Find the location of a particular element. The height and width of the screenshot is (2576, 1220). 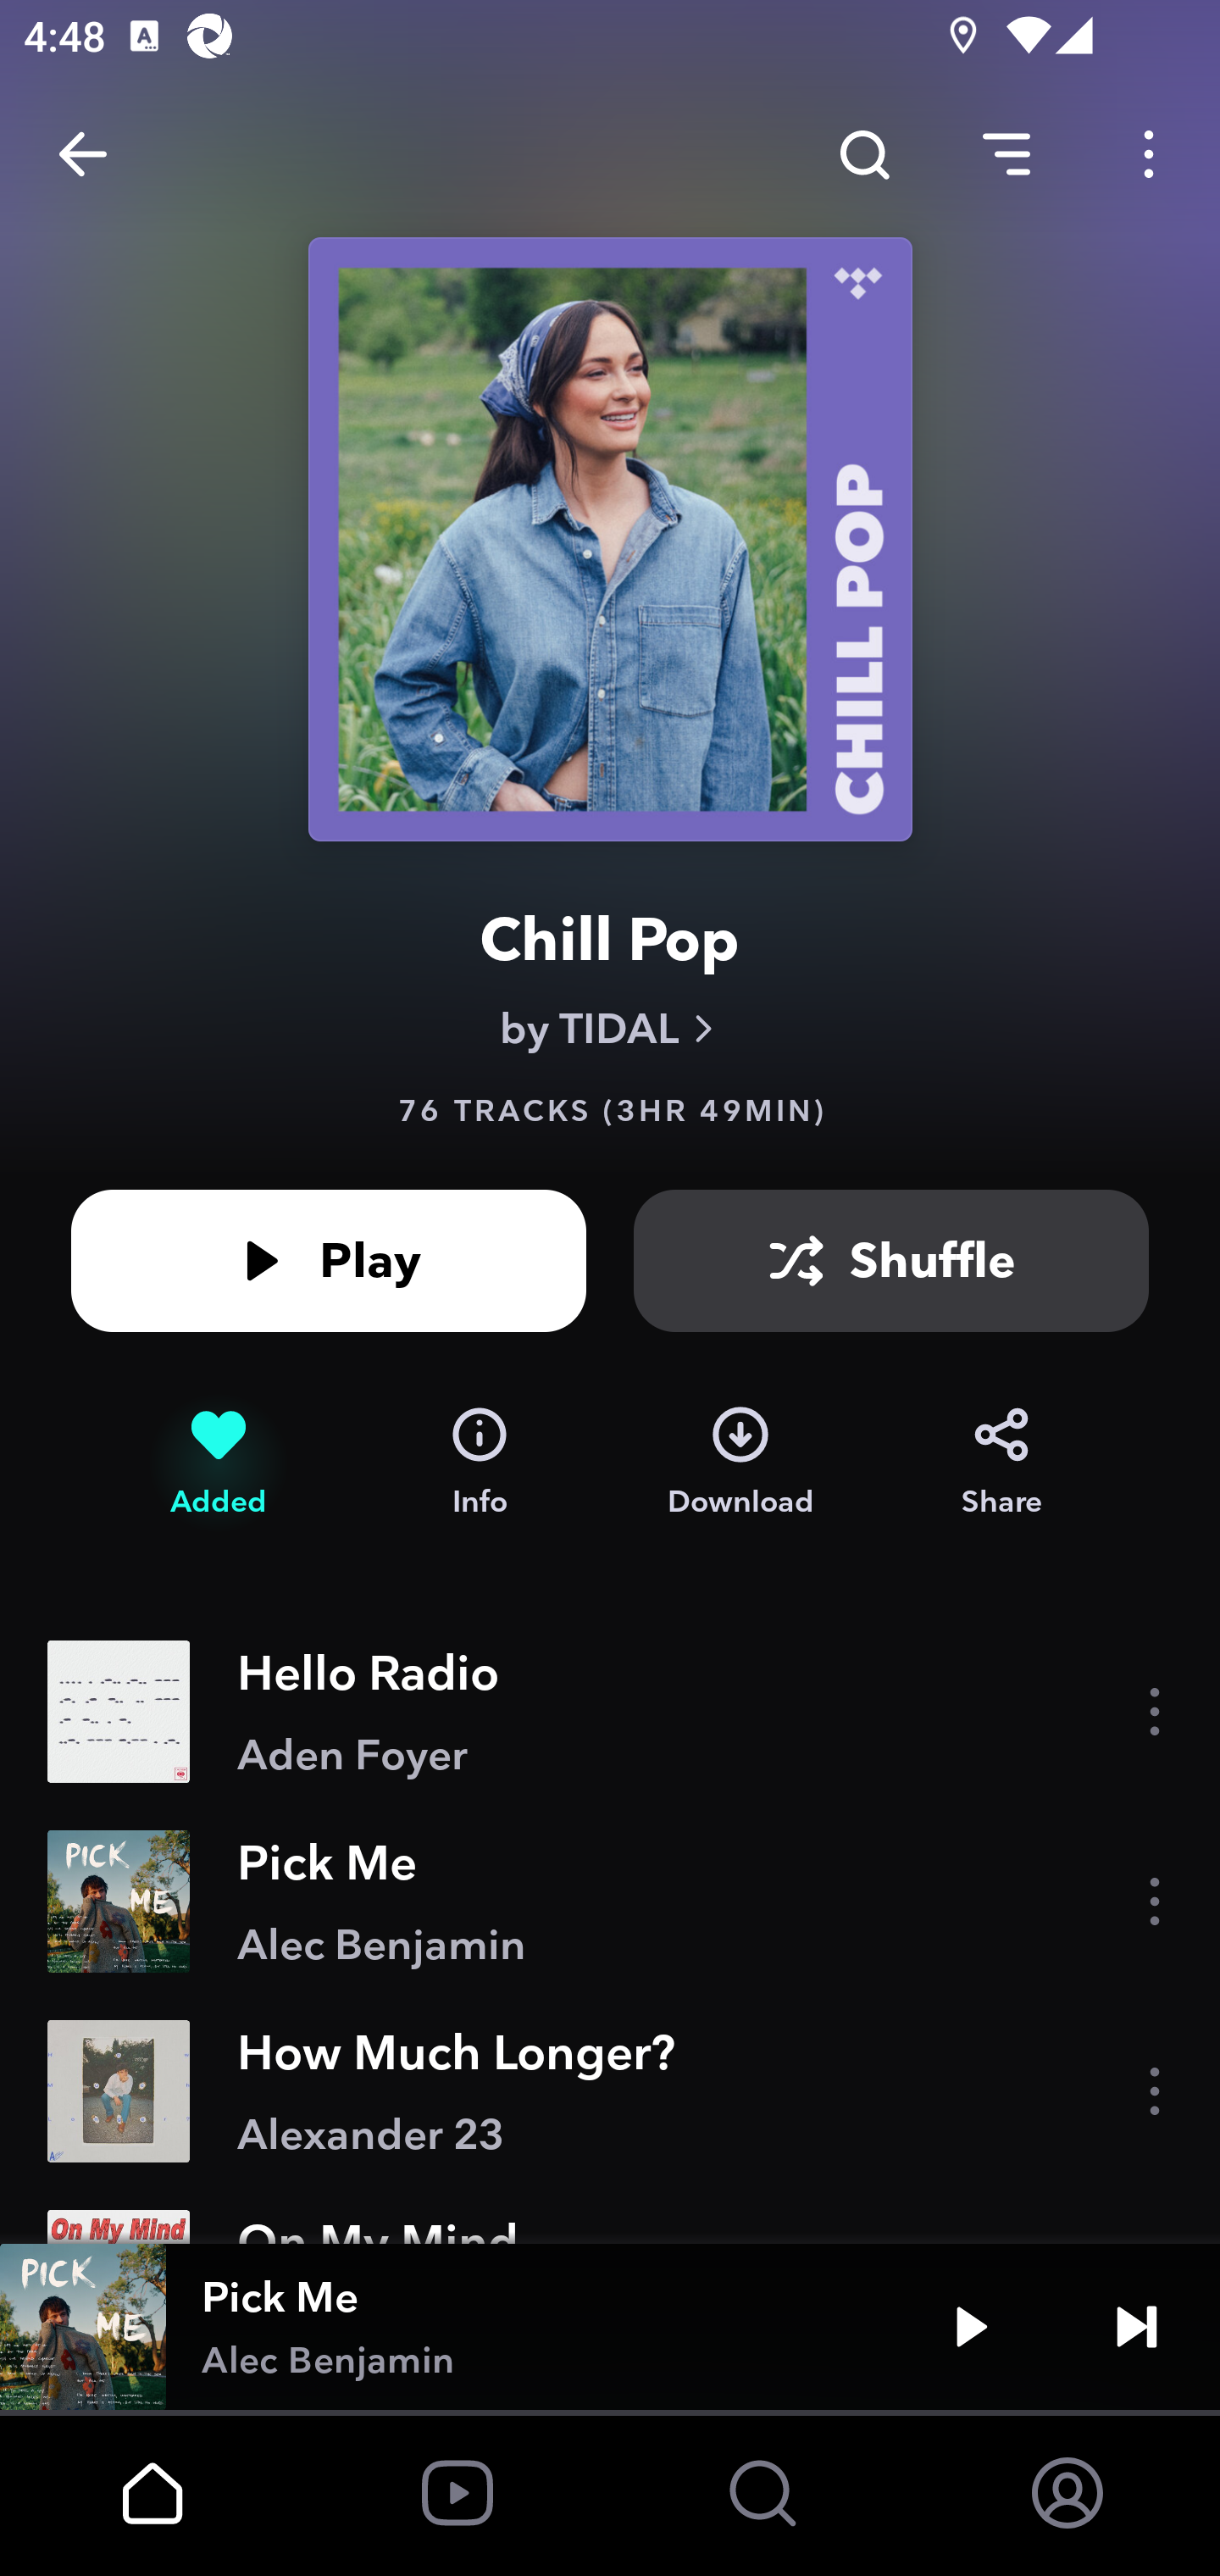

Pick Me Alec Benjamin is located at coordinates (610, 1901).